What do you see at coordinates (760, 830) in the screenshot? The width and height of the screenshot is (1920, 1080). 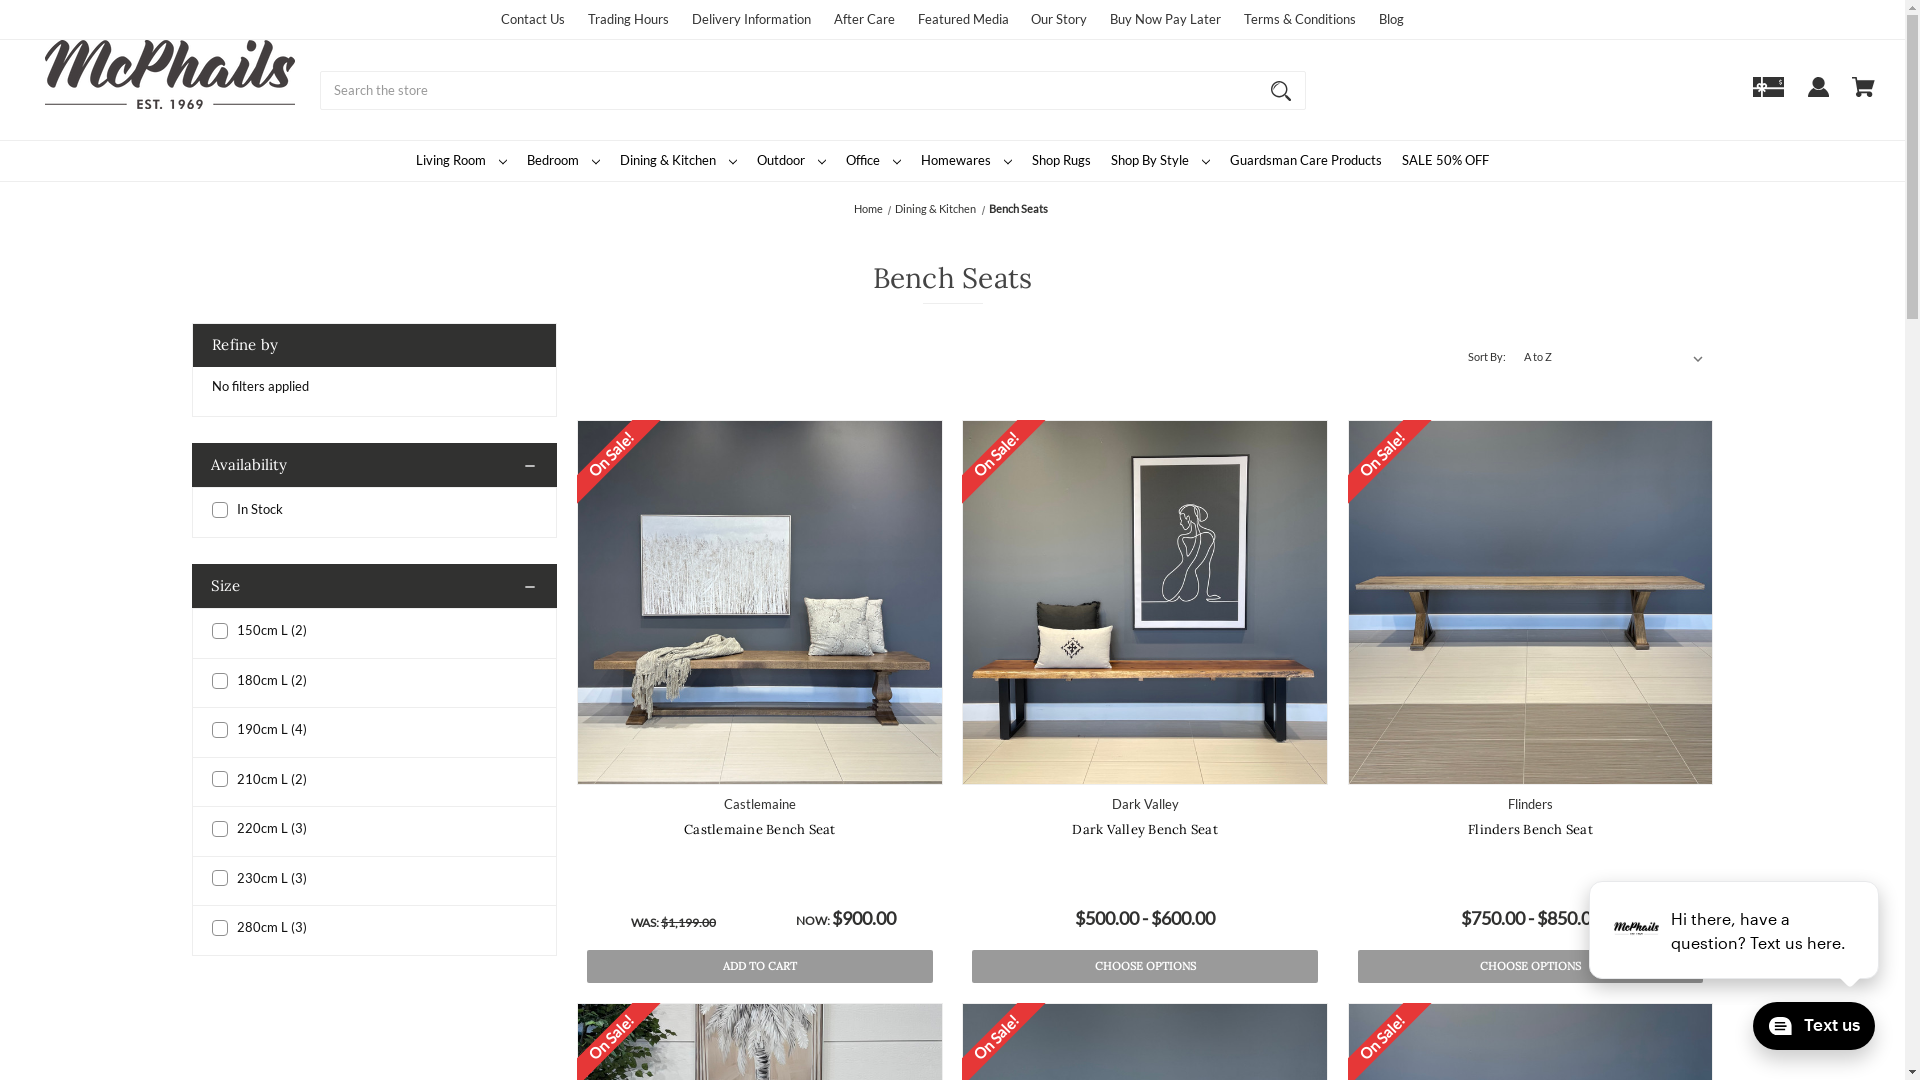 I see `Castlemaine Bench Seat` at bounding box center [760, 830].